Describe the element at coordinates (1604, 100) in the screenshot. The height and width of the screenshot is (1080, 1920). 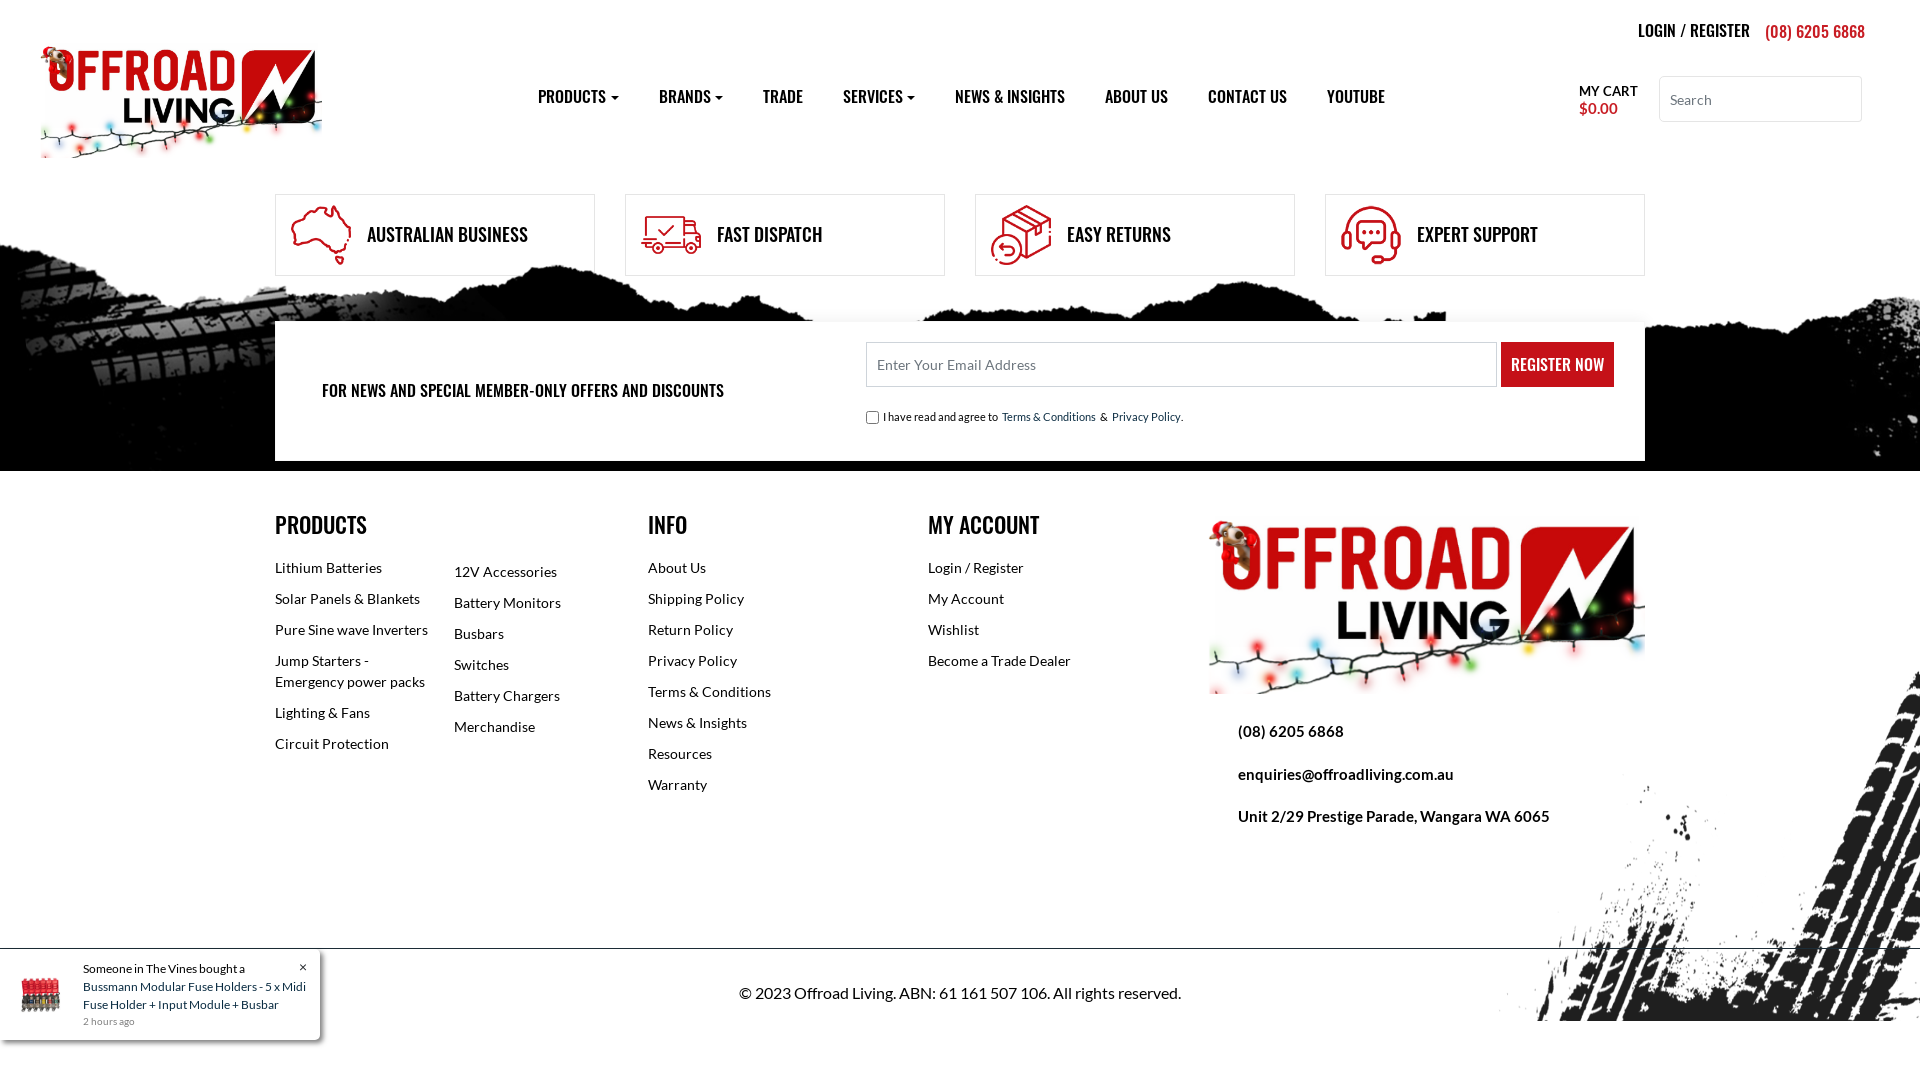
I see `MY CART
$0.00` at that location.